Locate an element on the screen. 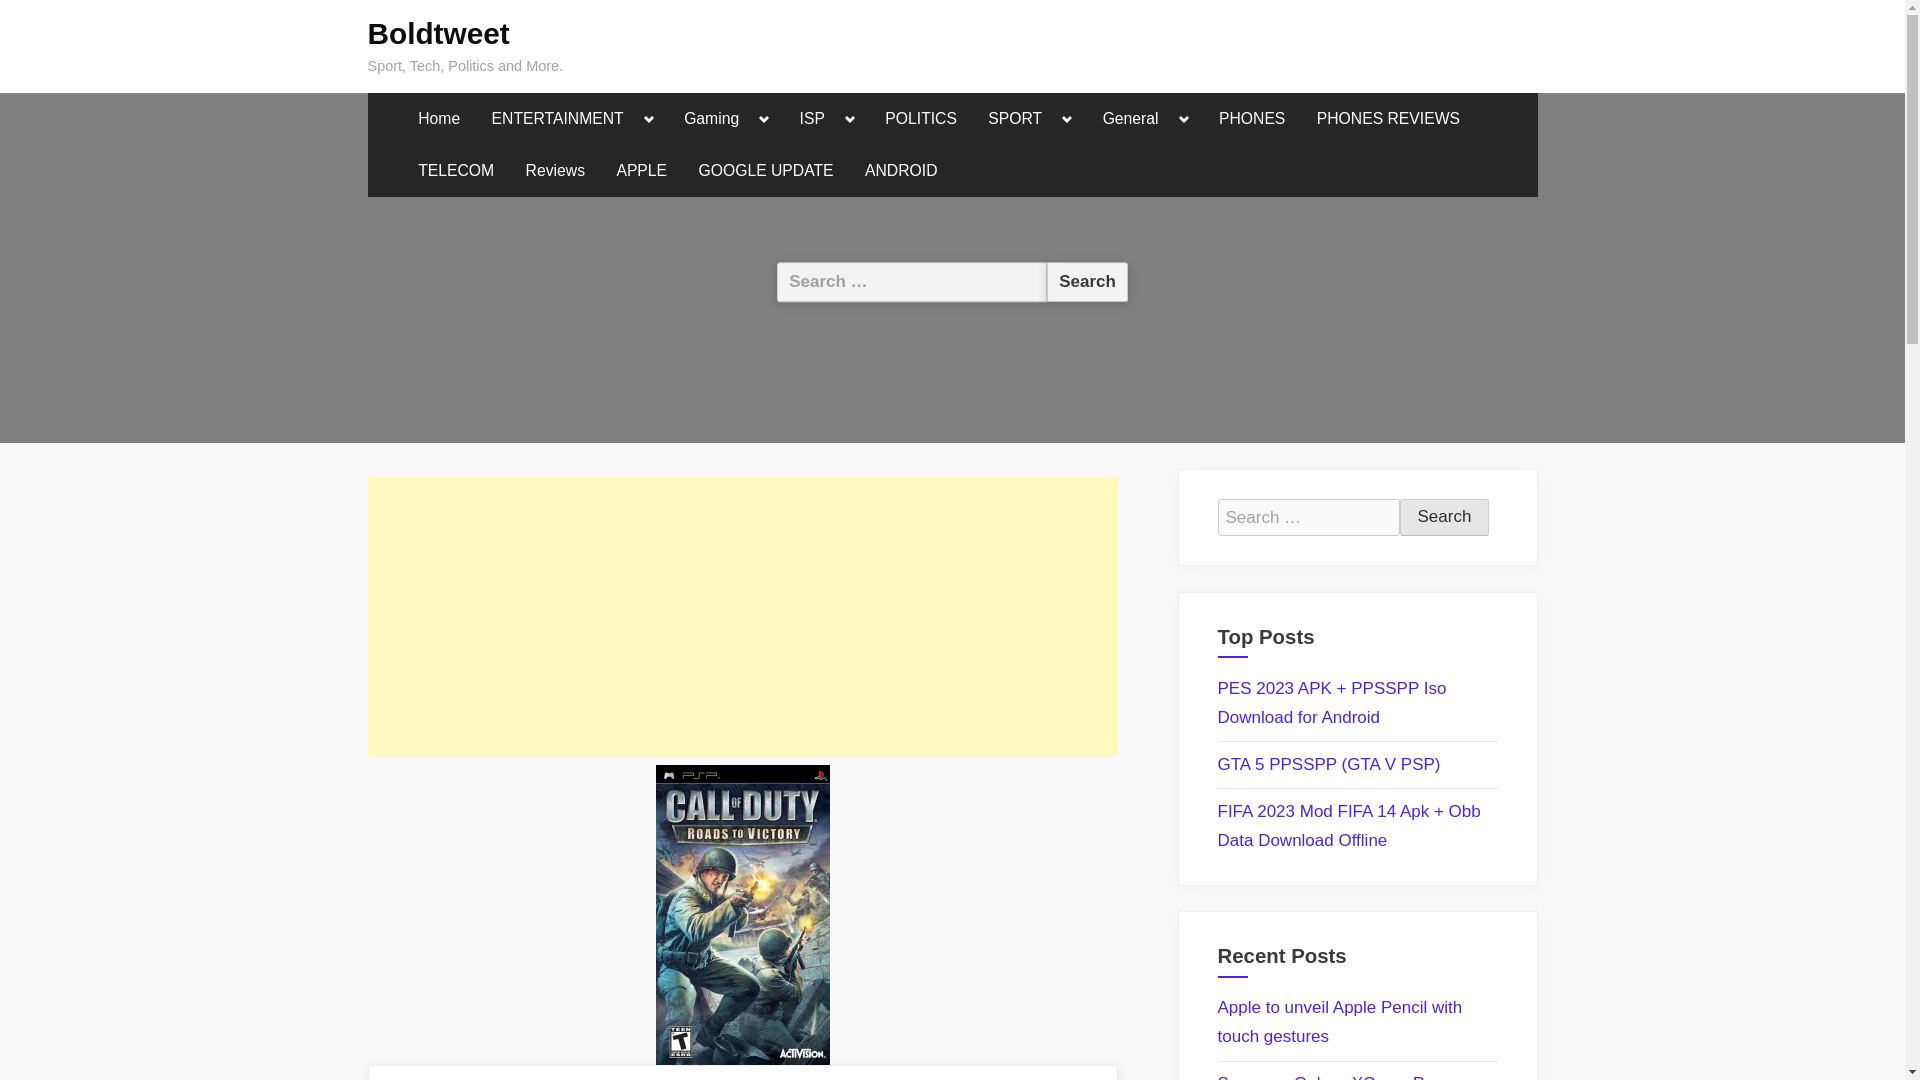  Search is located at coordinates (1444, 517).